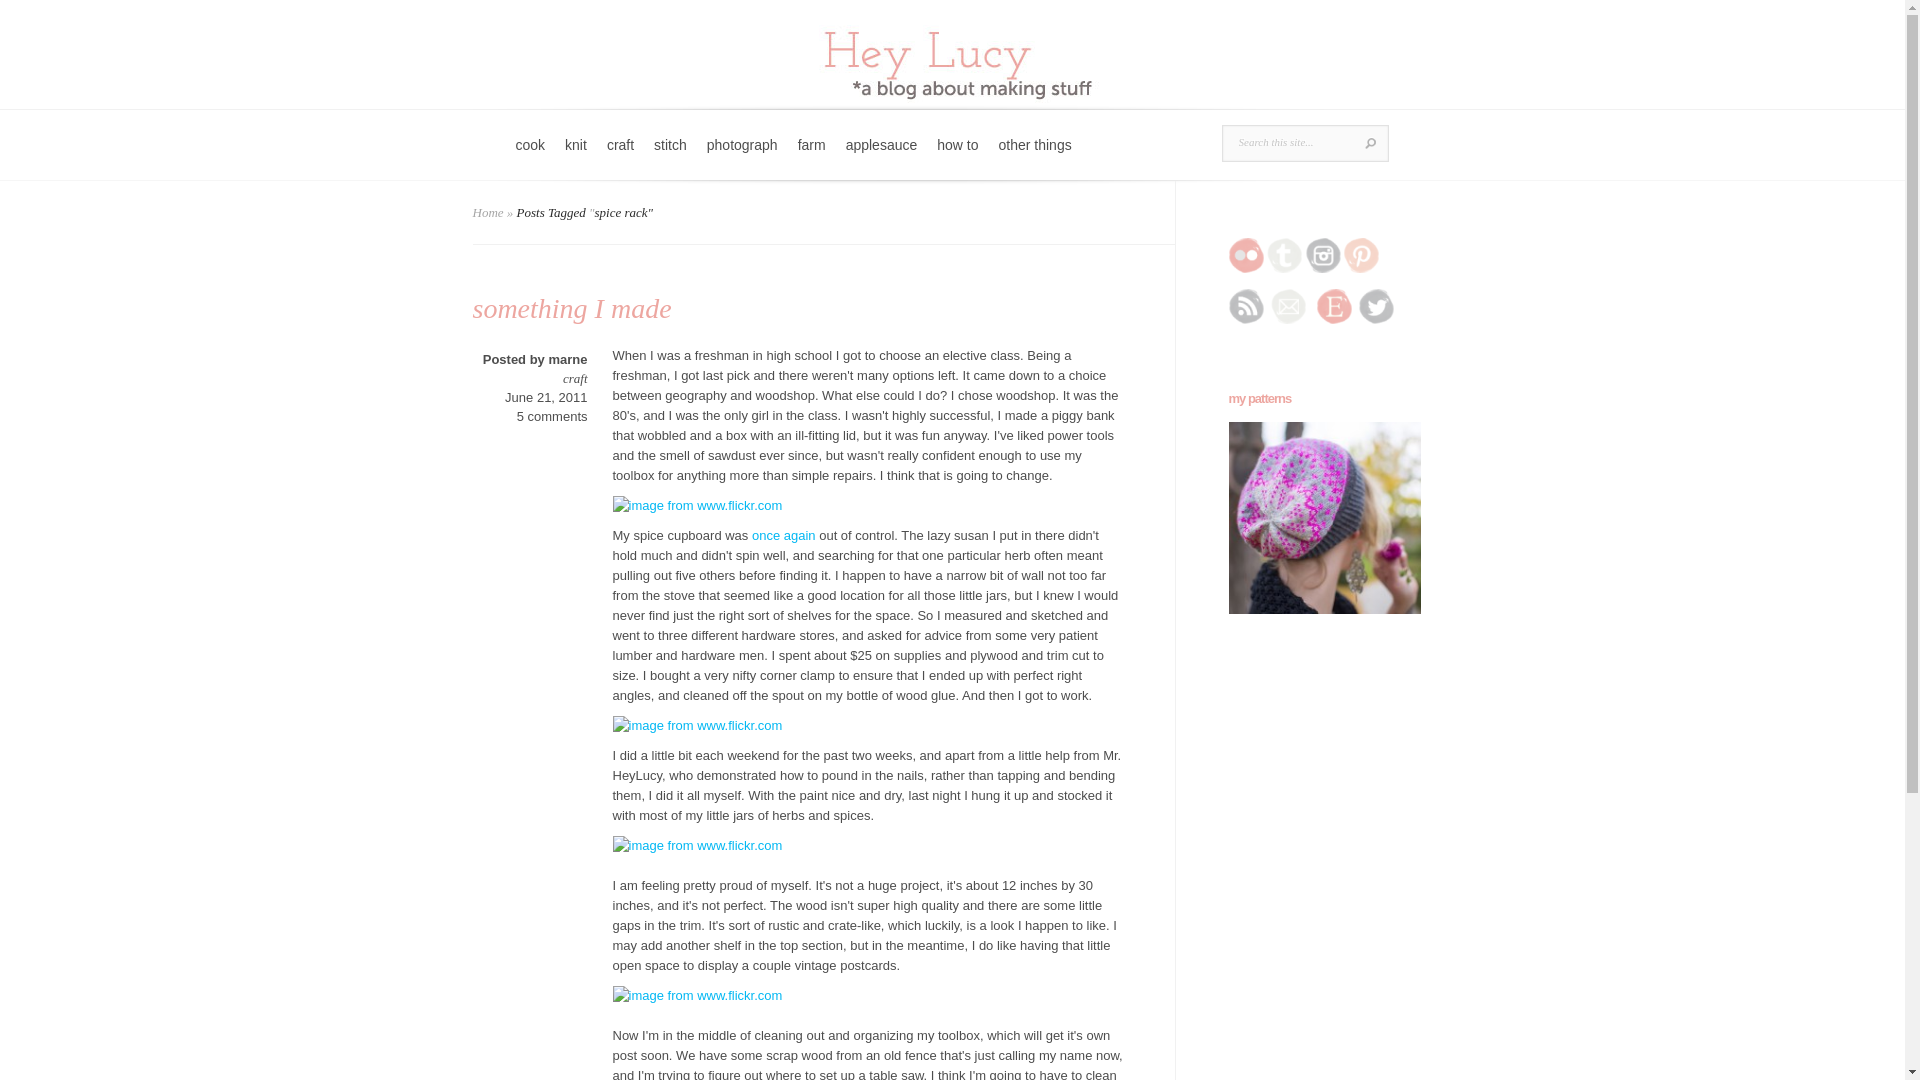  I want to click on image from www.flickr.com, so click(868, 726).